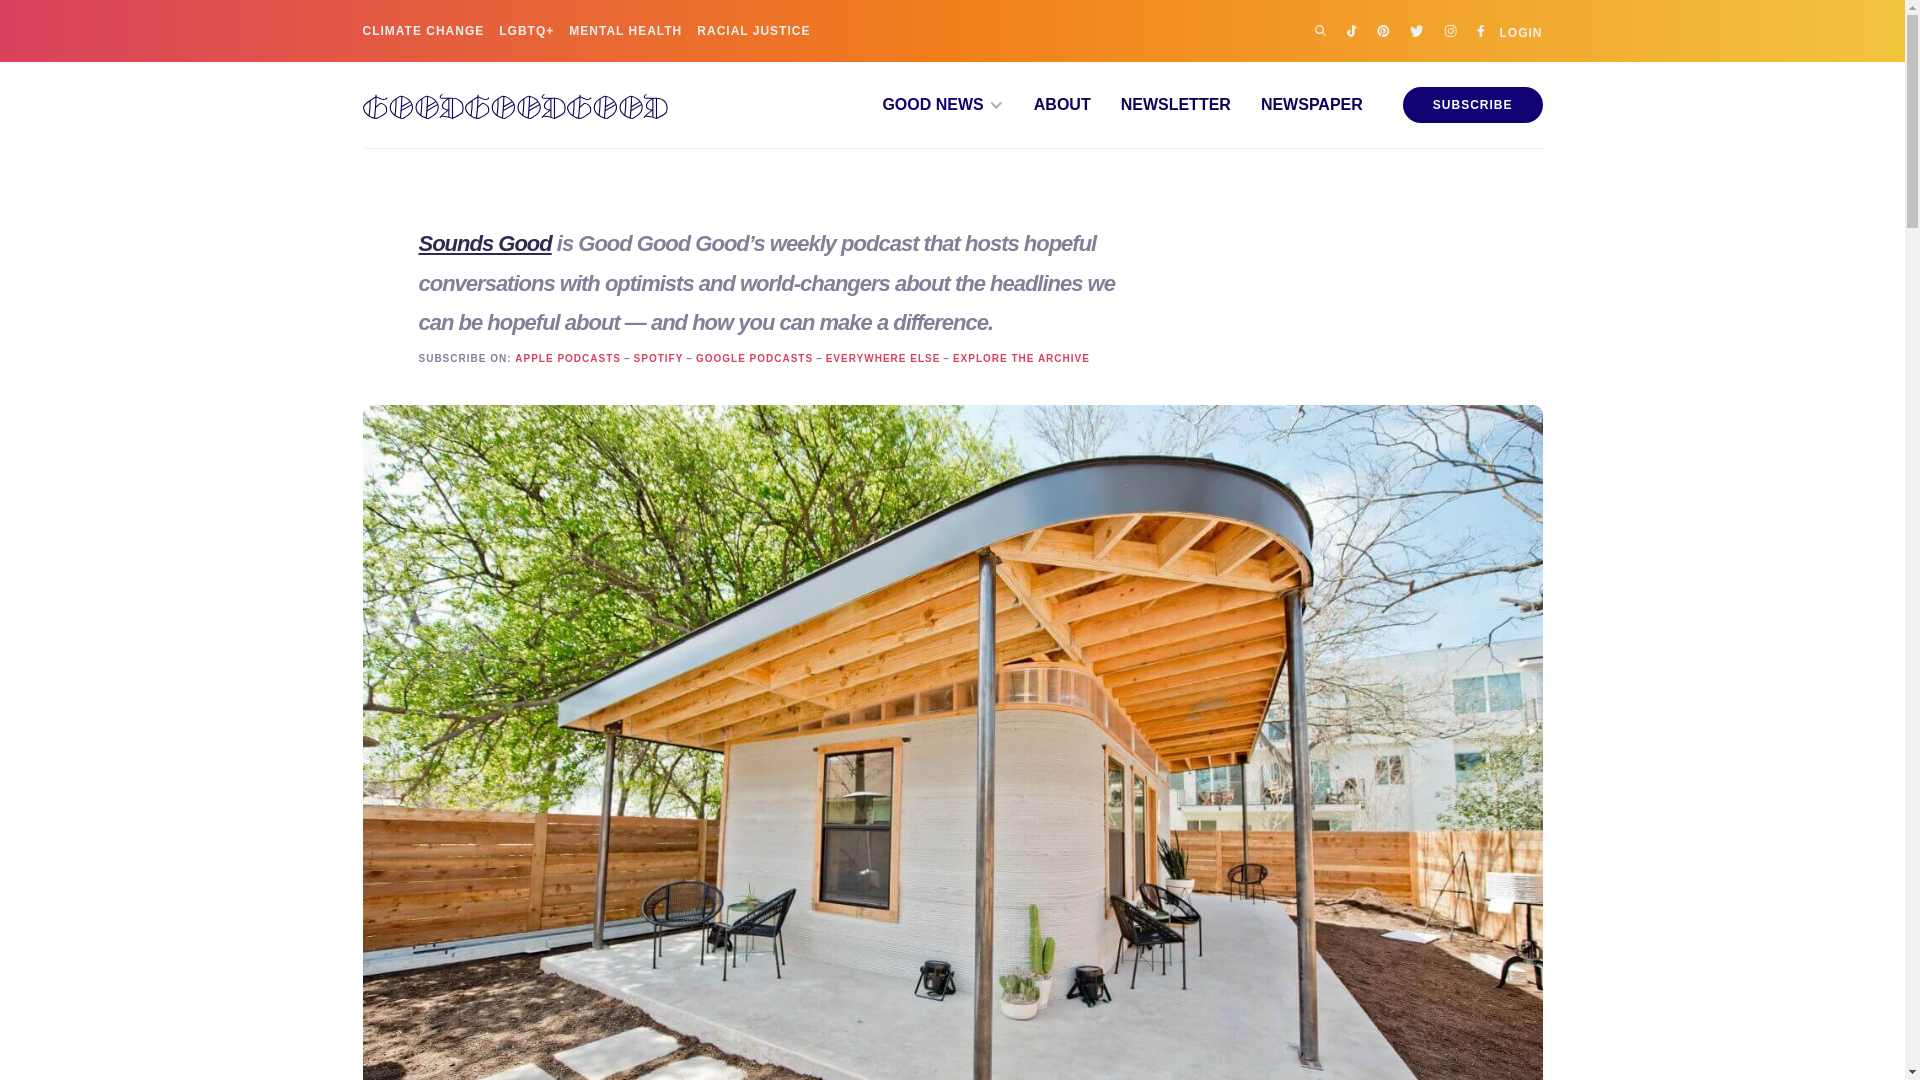  Describe the element at coordinates (1473, 105) in the screenshot. I see `SUBSCRIBE` at that location.